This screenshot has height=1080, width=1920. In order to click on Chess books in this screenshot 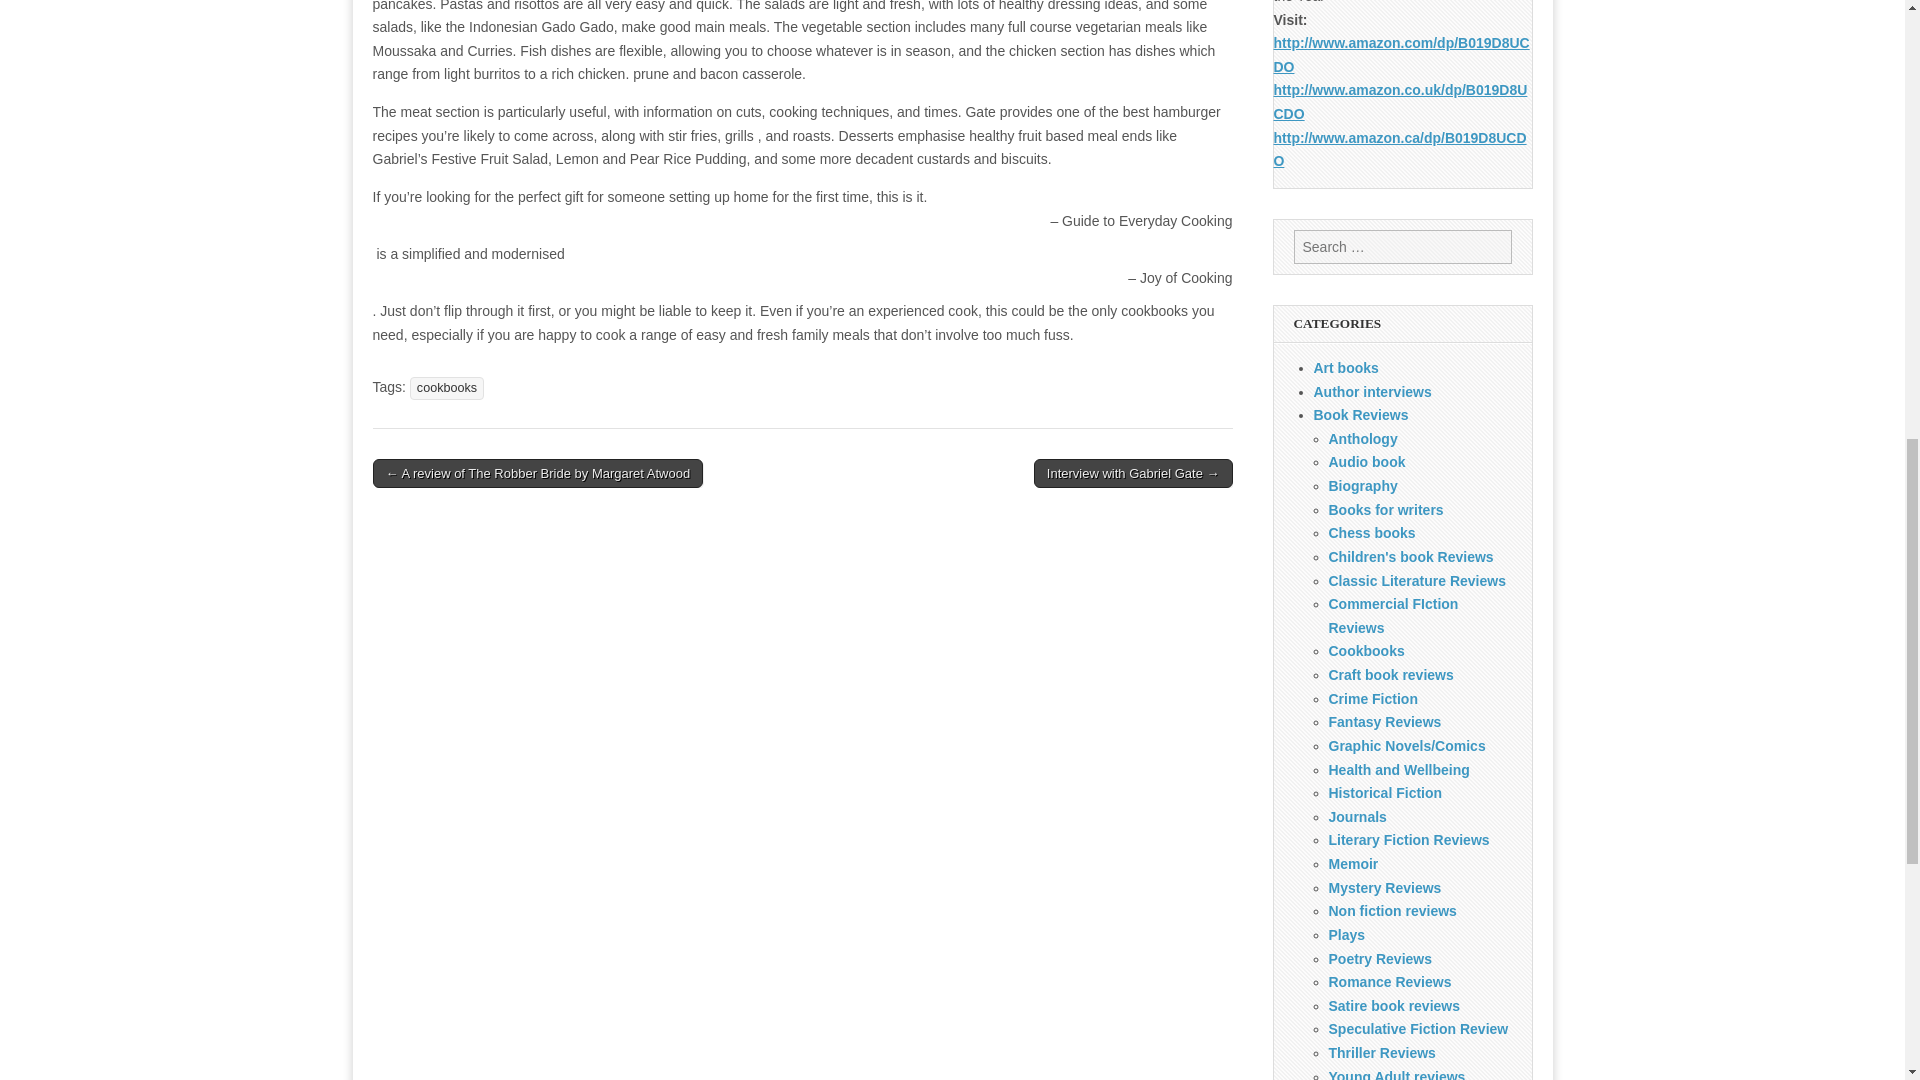, I will do `click(1372, 532)`.